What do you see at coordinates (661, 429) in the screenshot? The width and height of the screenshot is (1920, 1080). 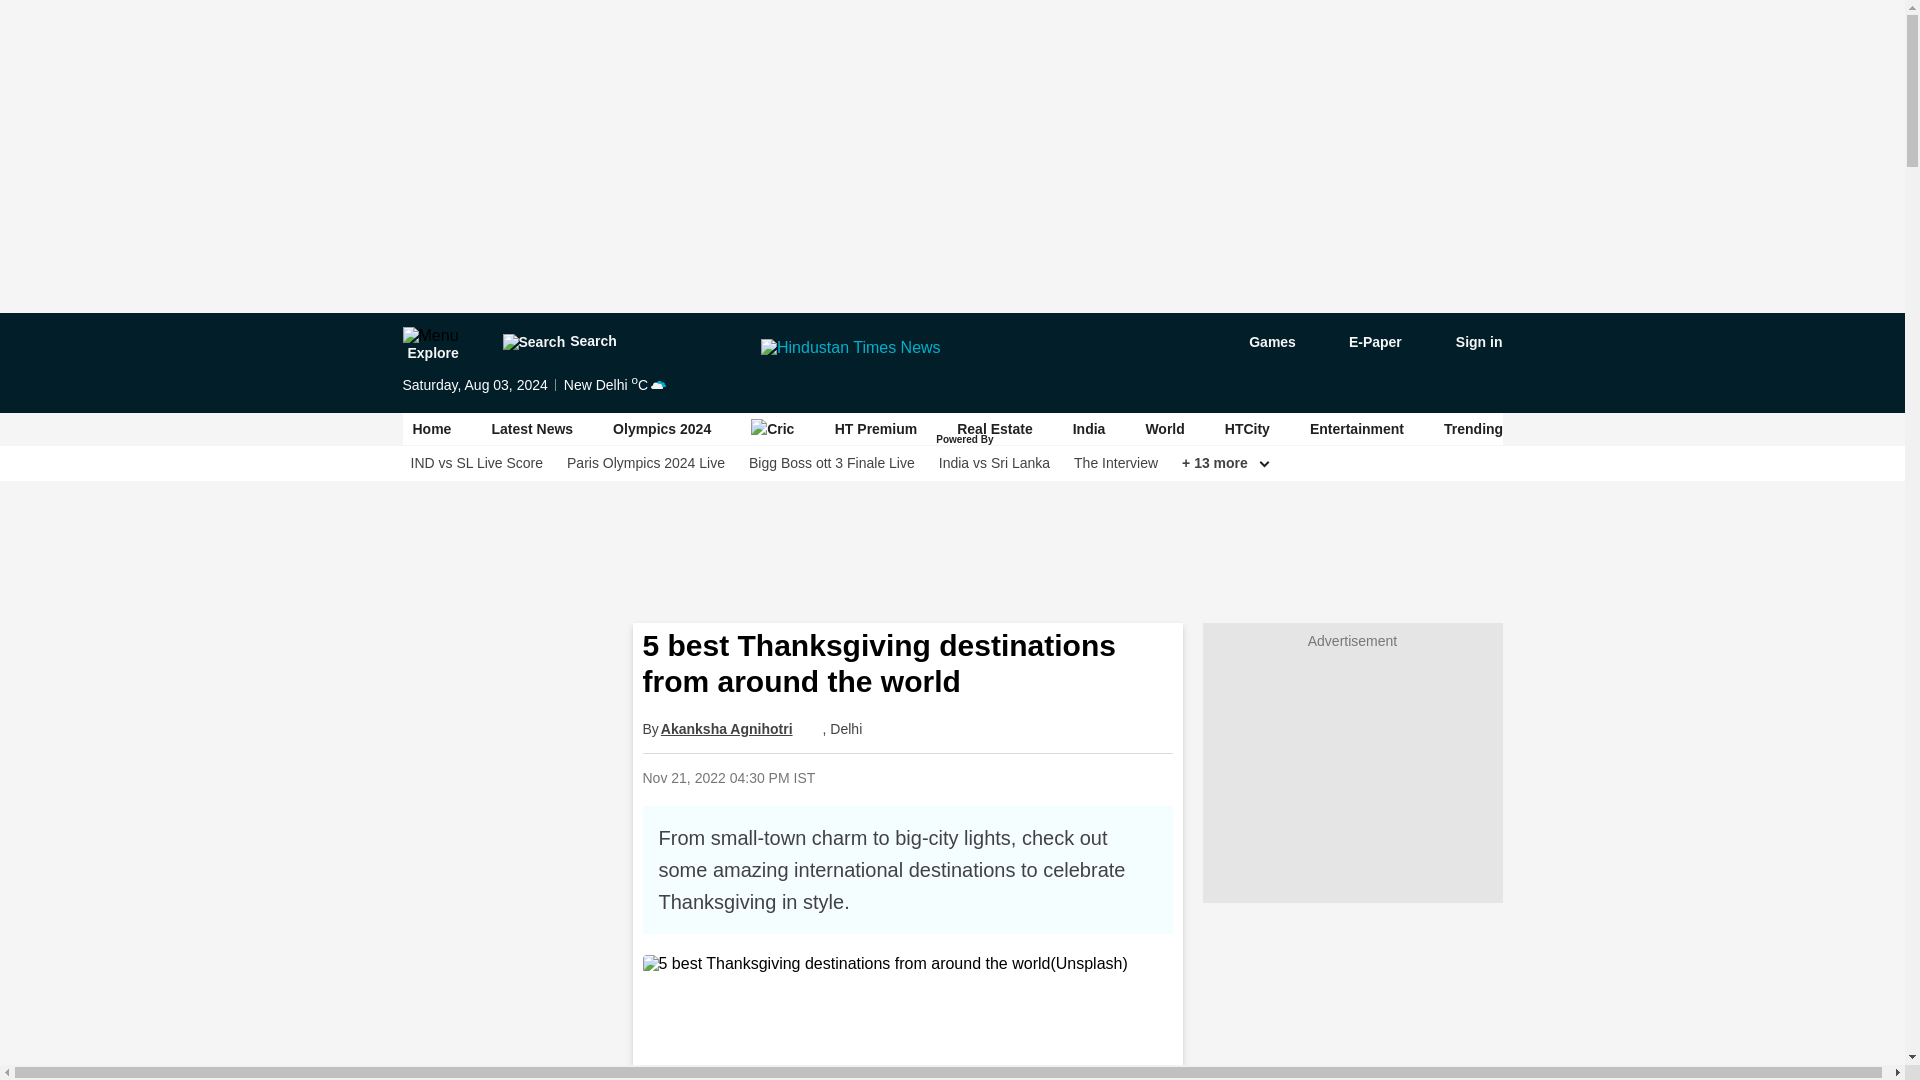 I see `Olympics 2024` at bounding box center [661, 429].